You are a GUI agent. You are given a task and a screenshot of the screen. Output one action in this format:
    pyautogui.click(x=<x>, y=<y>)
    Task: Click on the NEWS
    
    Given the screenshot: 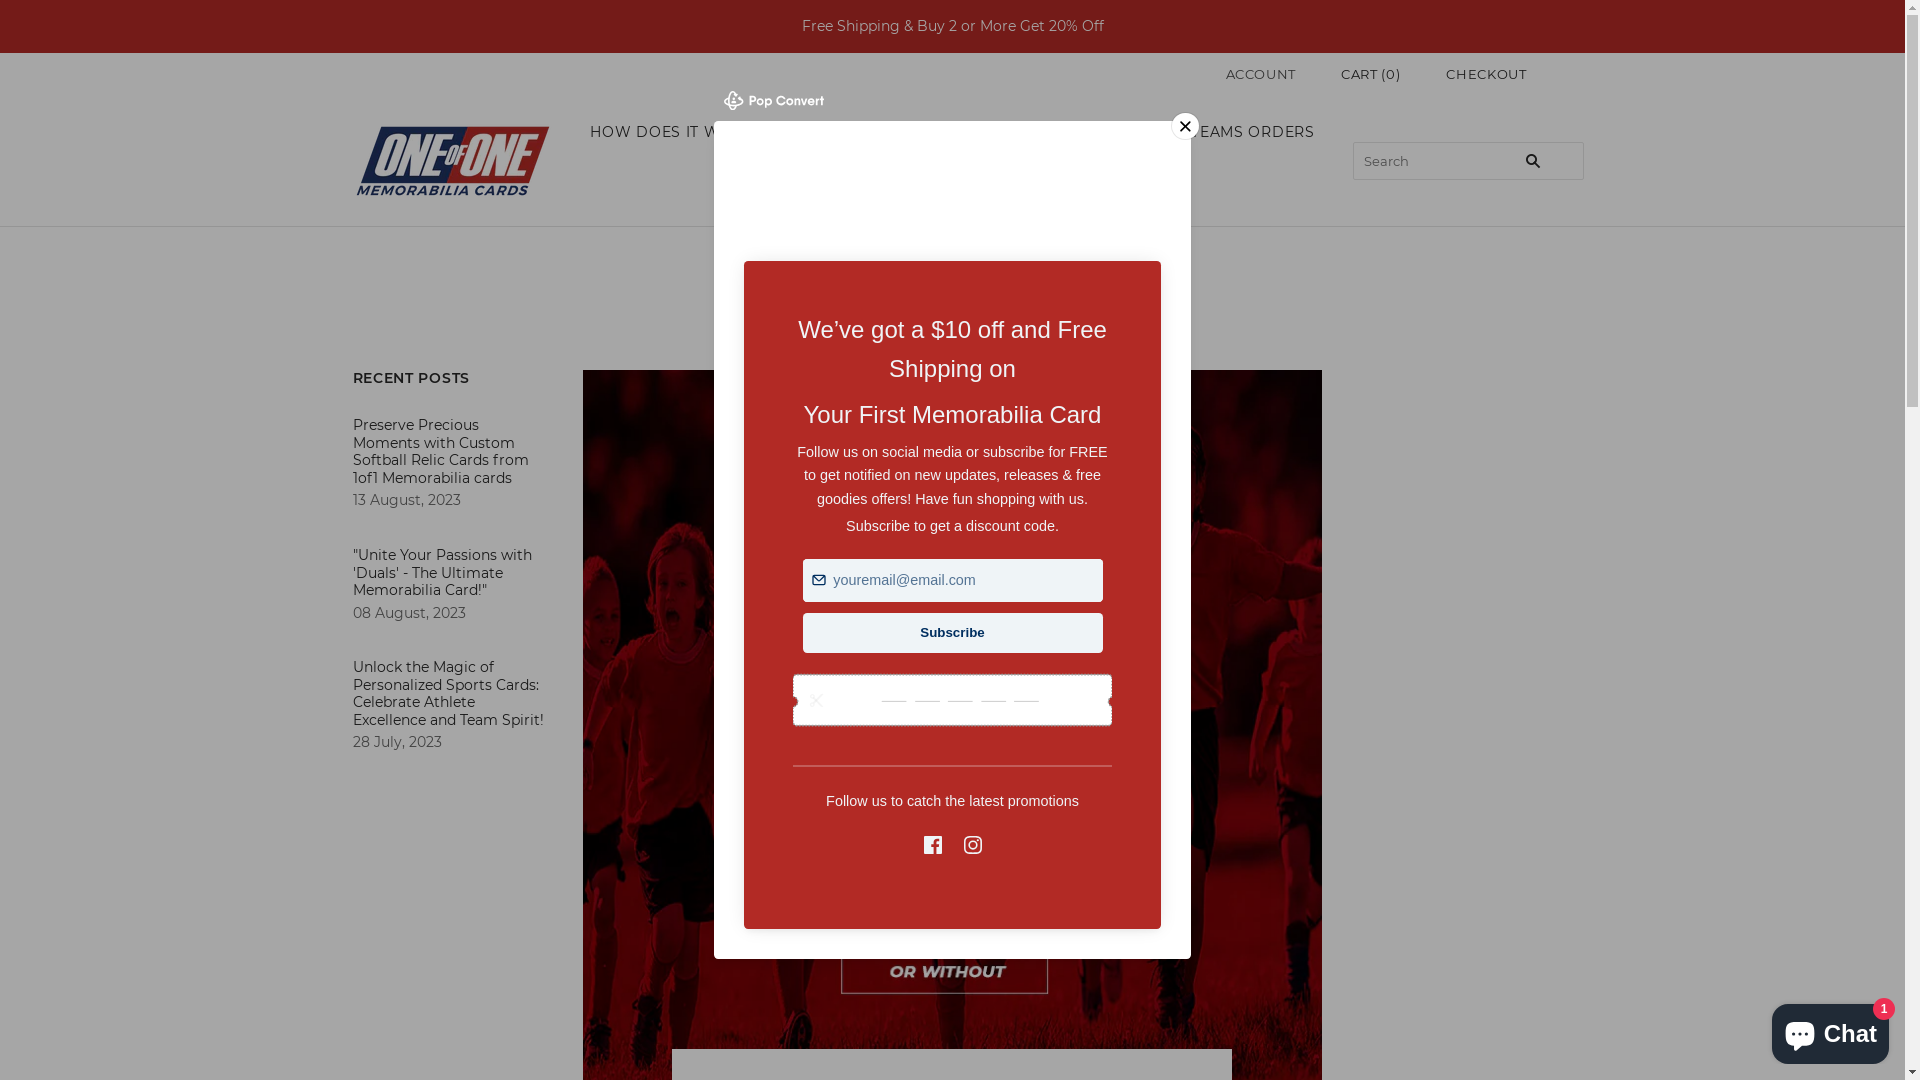 What is the action you would take?
    pyautogui.click(x=1029, y=192)
    